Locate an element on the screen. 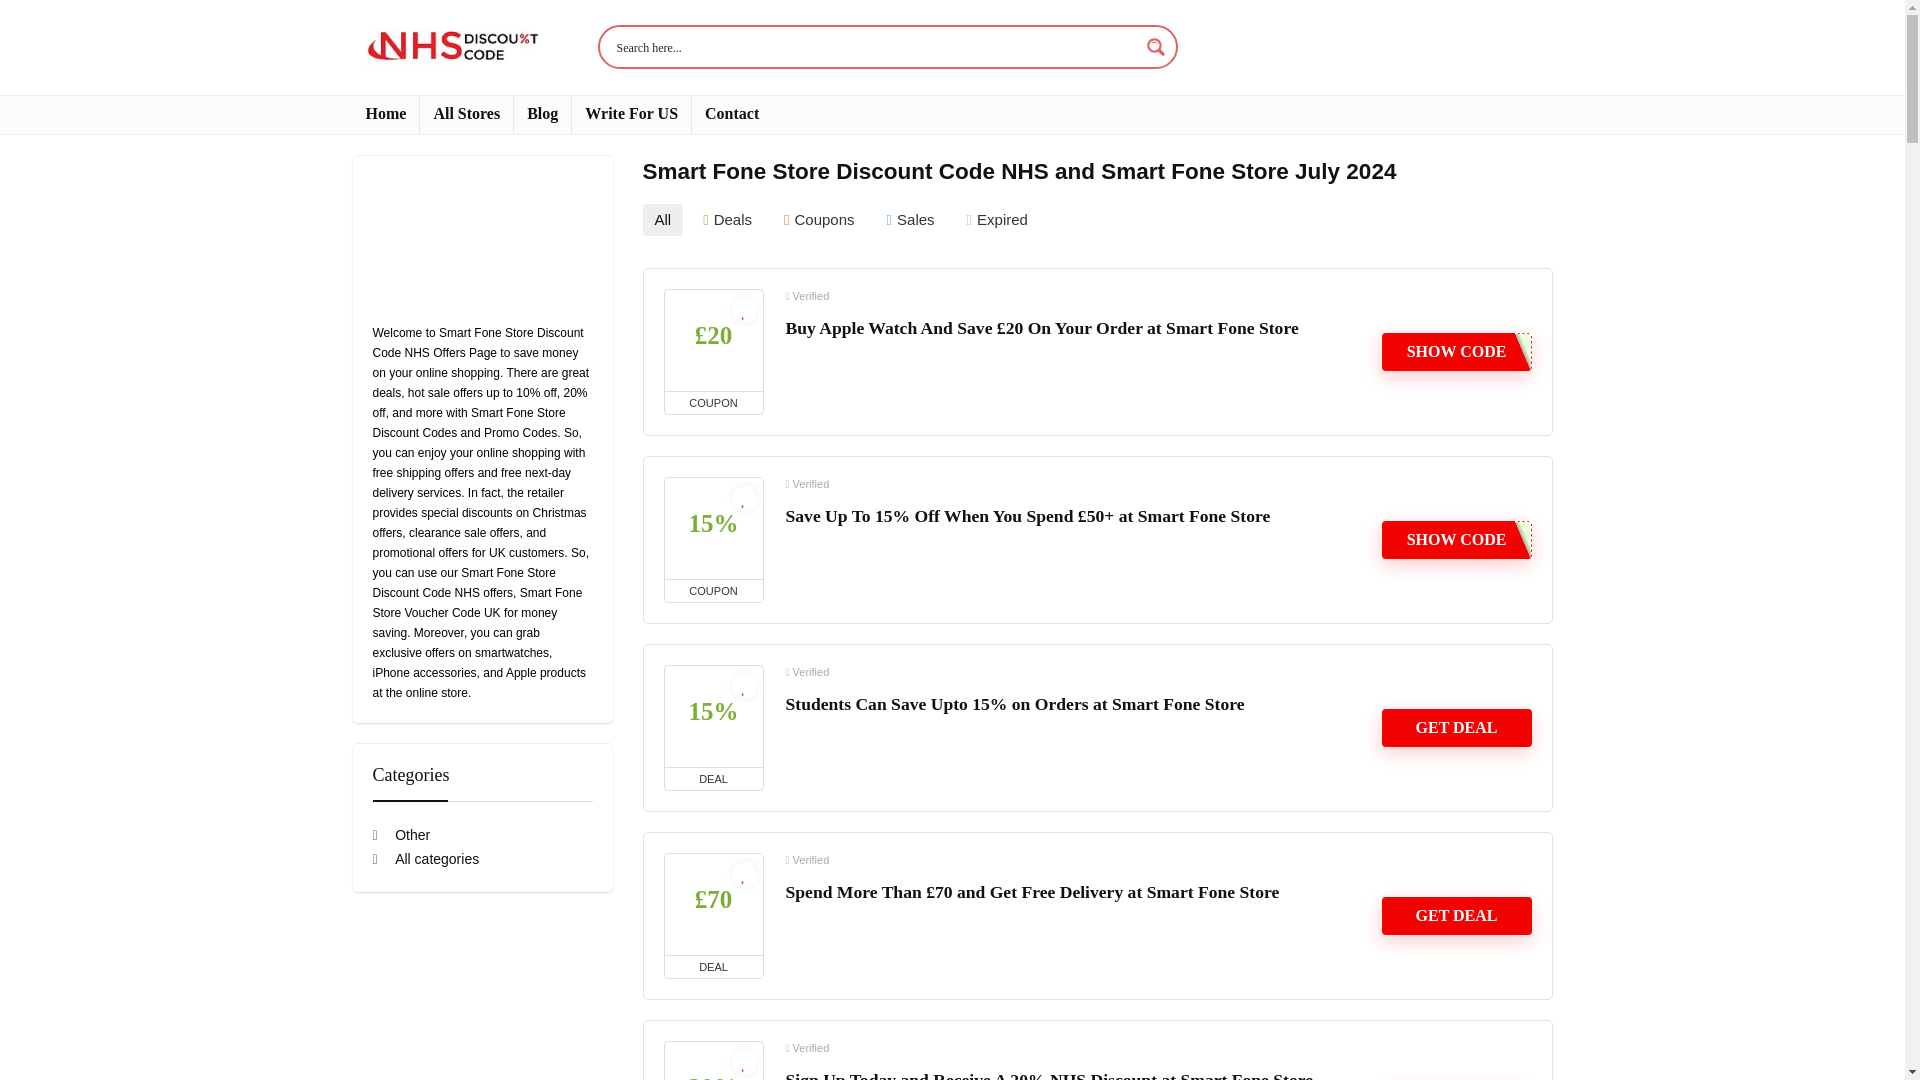 This screenshot has width=1920, height=1080. All categories is located at coordinates (425, 858).